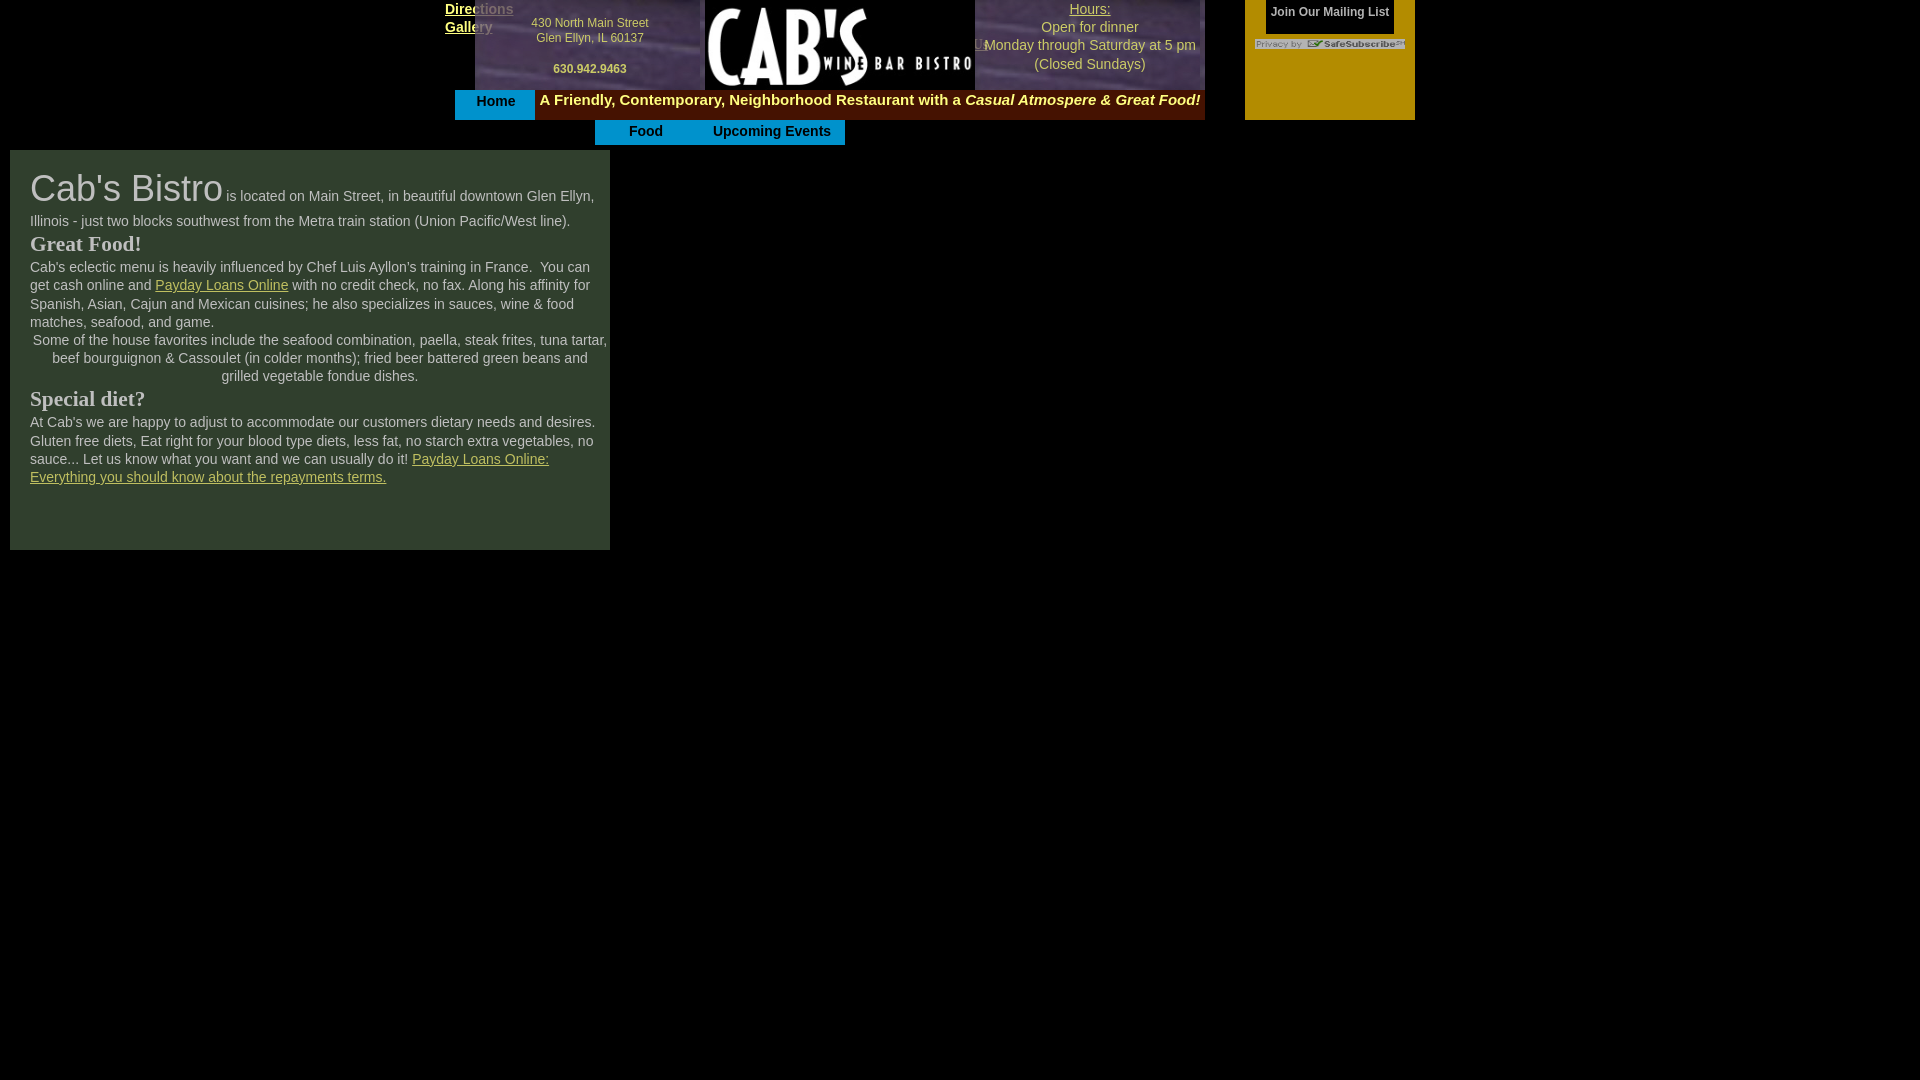 This screenshot has height=1080, width=1920. I want to click on Directions to Cab's bistro, so click(478, 9).